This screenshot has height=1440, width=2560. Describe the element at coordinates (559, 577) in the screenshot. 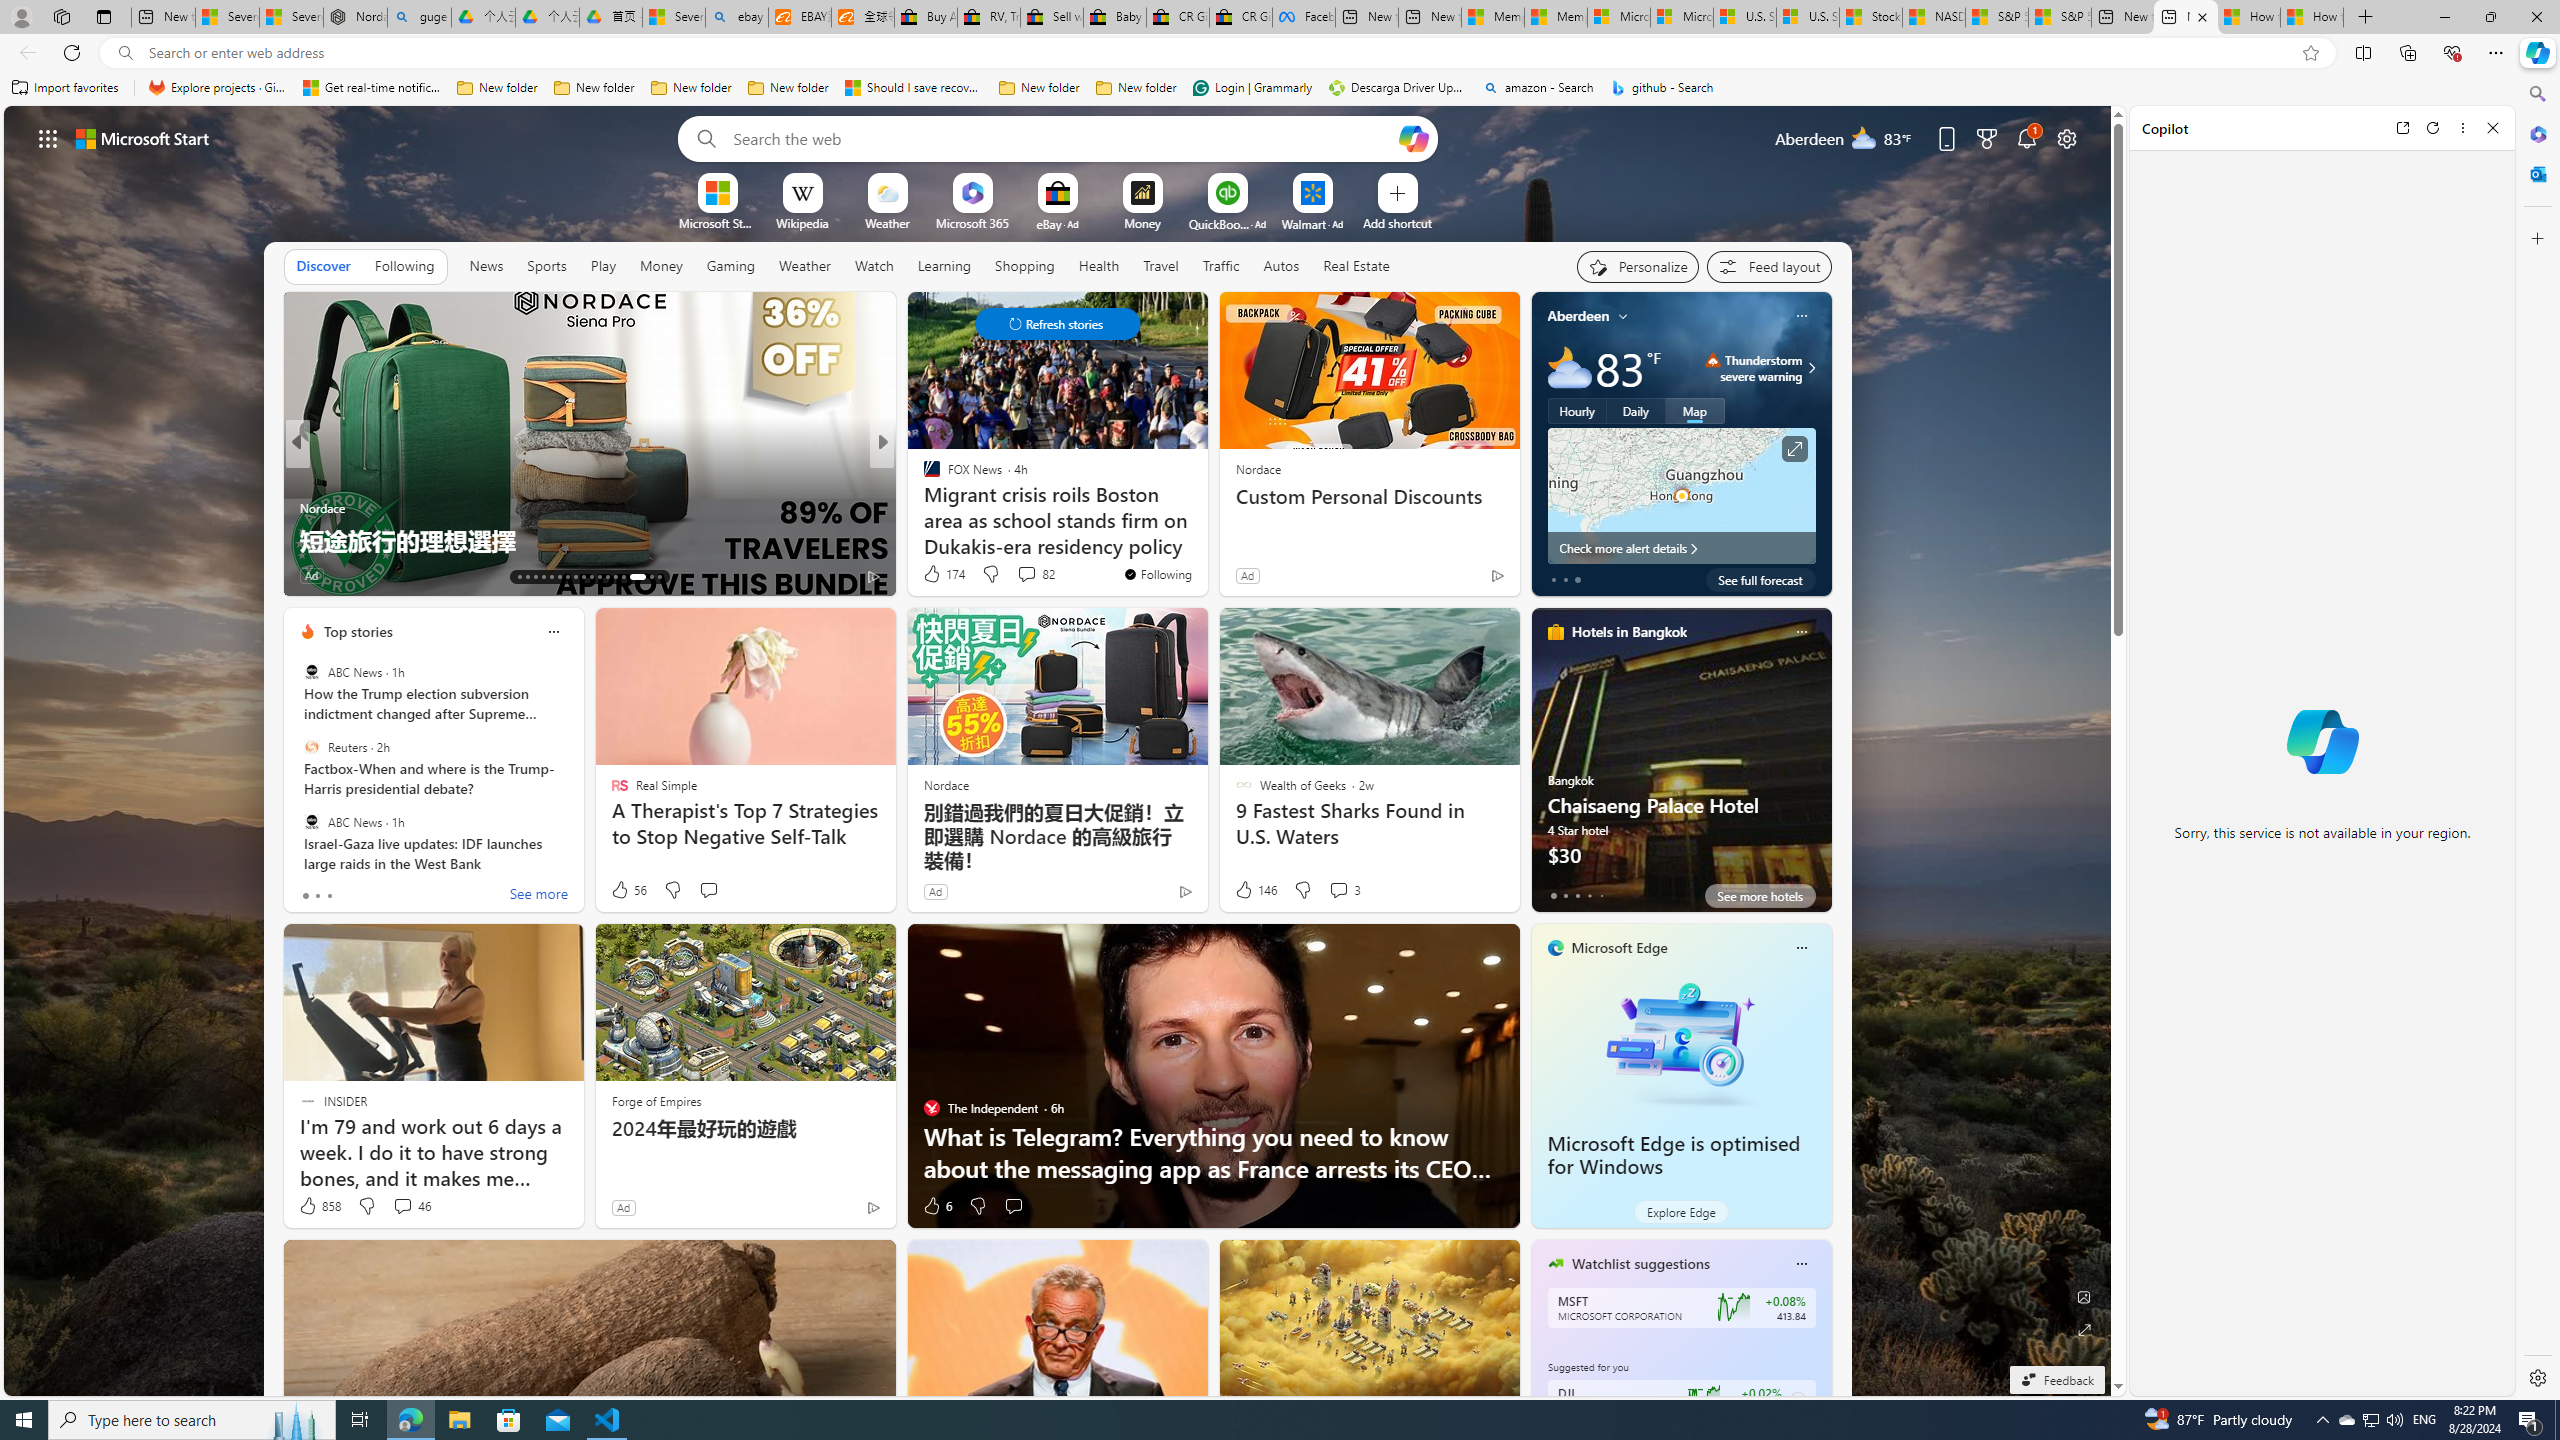

I see `AutomationID: tab-18` at that location.